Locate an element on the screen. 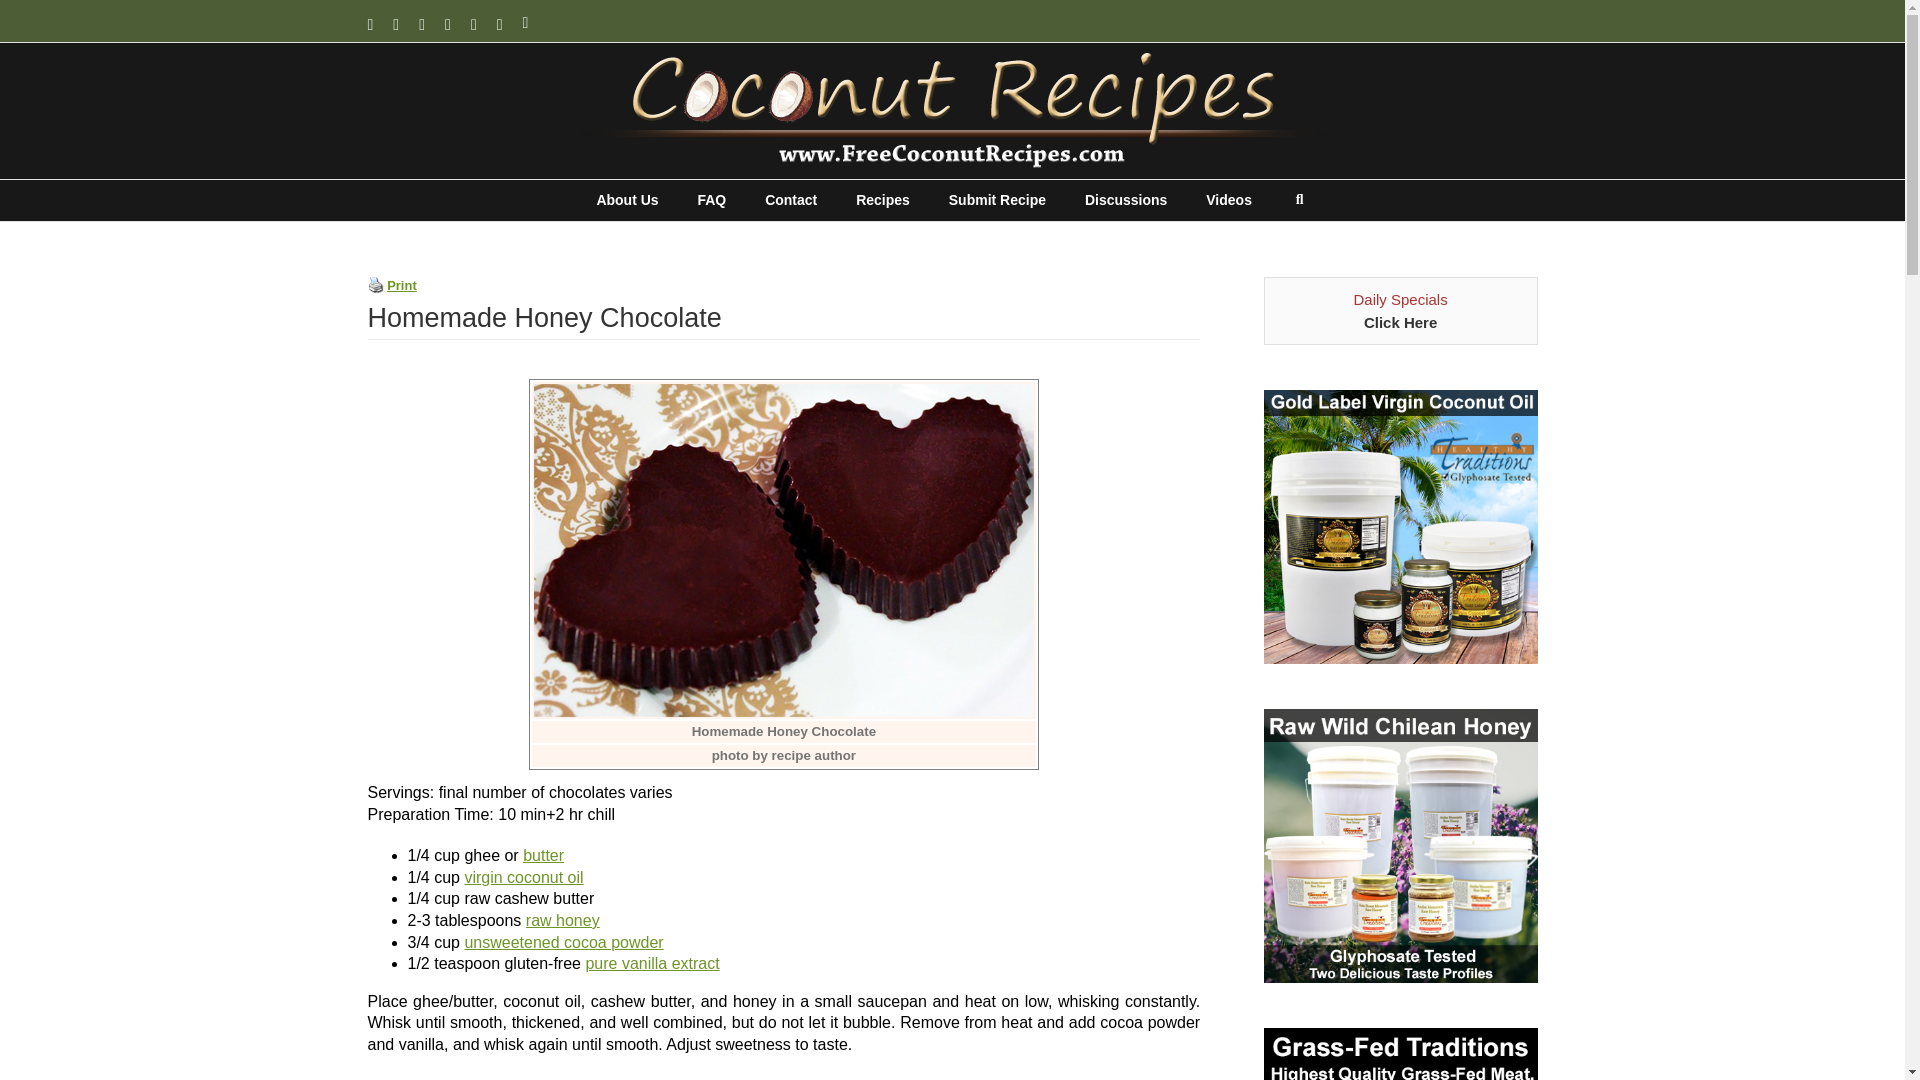 This screenshot has width=1920, height=1080. Recipes is located at coordinates (883, 200).